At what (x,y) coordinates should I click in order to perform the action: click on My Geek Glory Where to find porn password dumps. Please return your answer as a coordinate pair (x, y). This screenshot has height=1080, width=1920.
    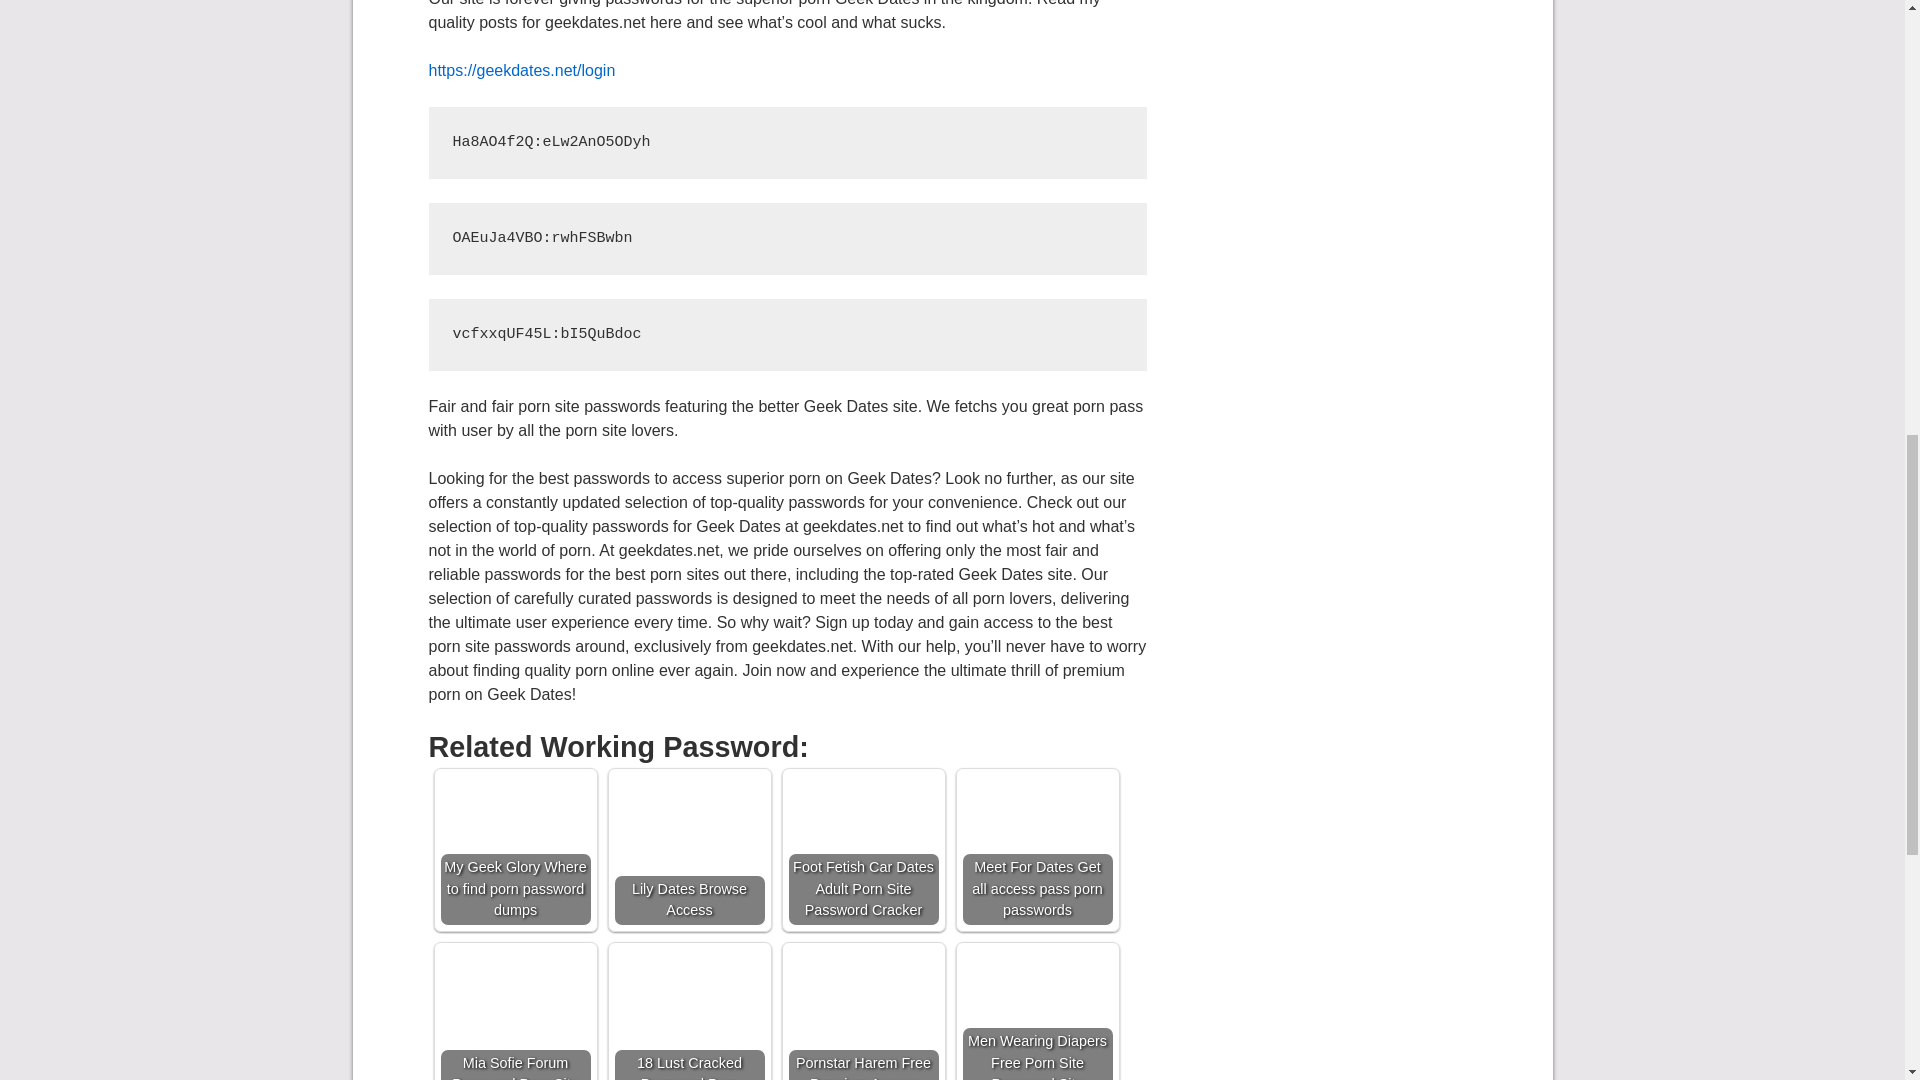
    Looking at the image, I should click on (514, 850).